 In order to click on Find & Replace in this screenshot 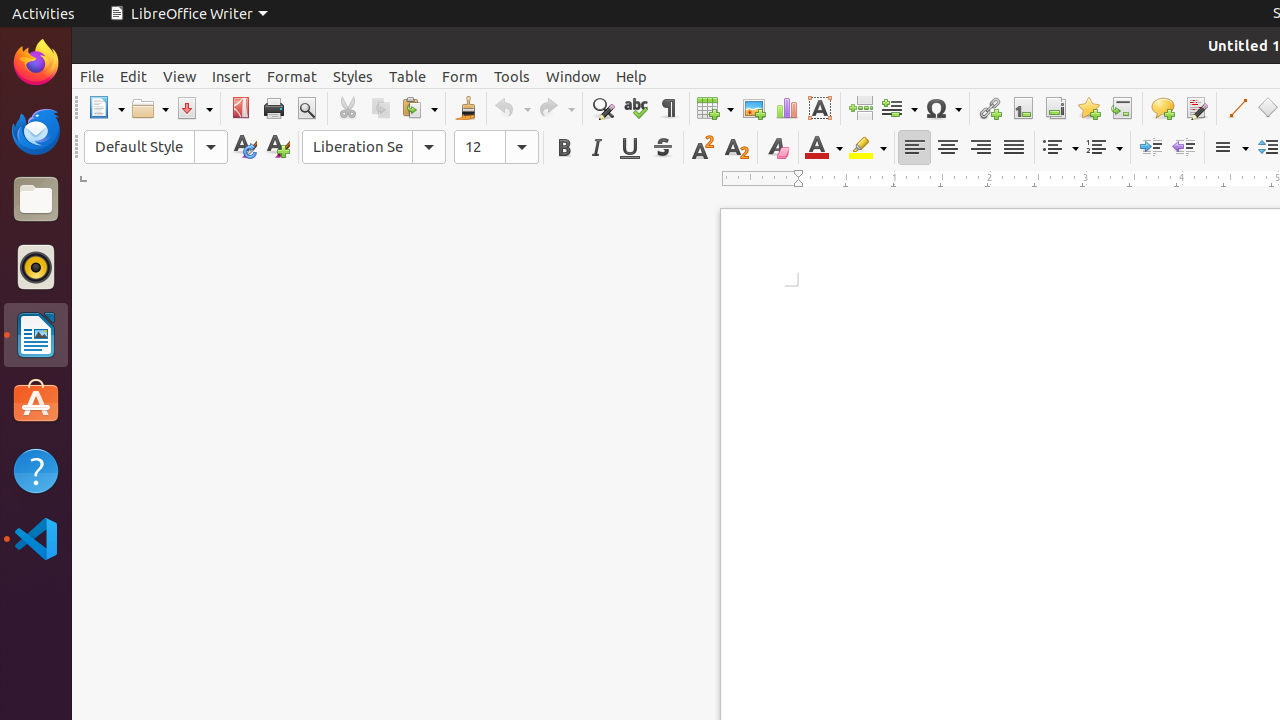, I will do `click(602, 108)`.